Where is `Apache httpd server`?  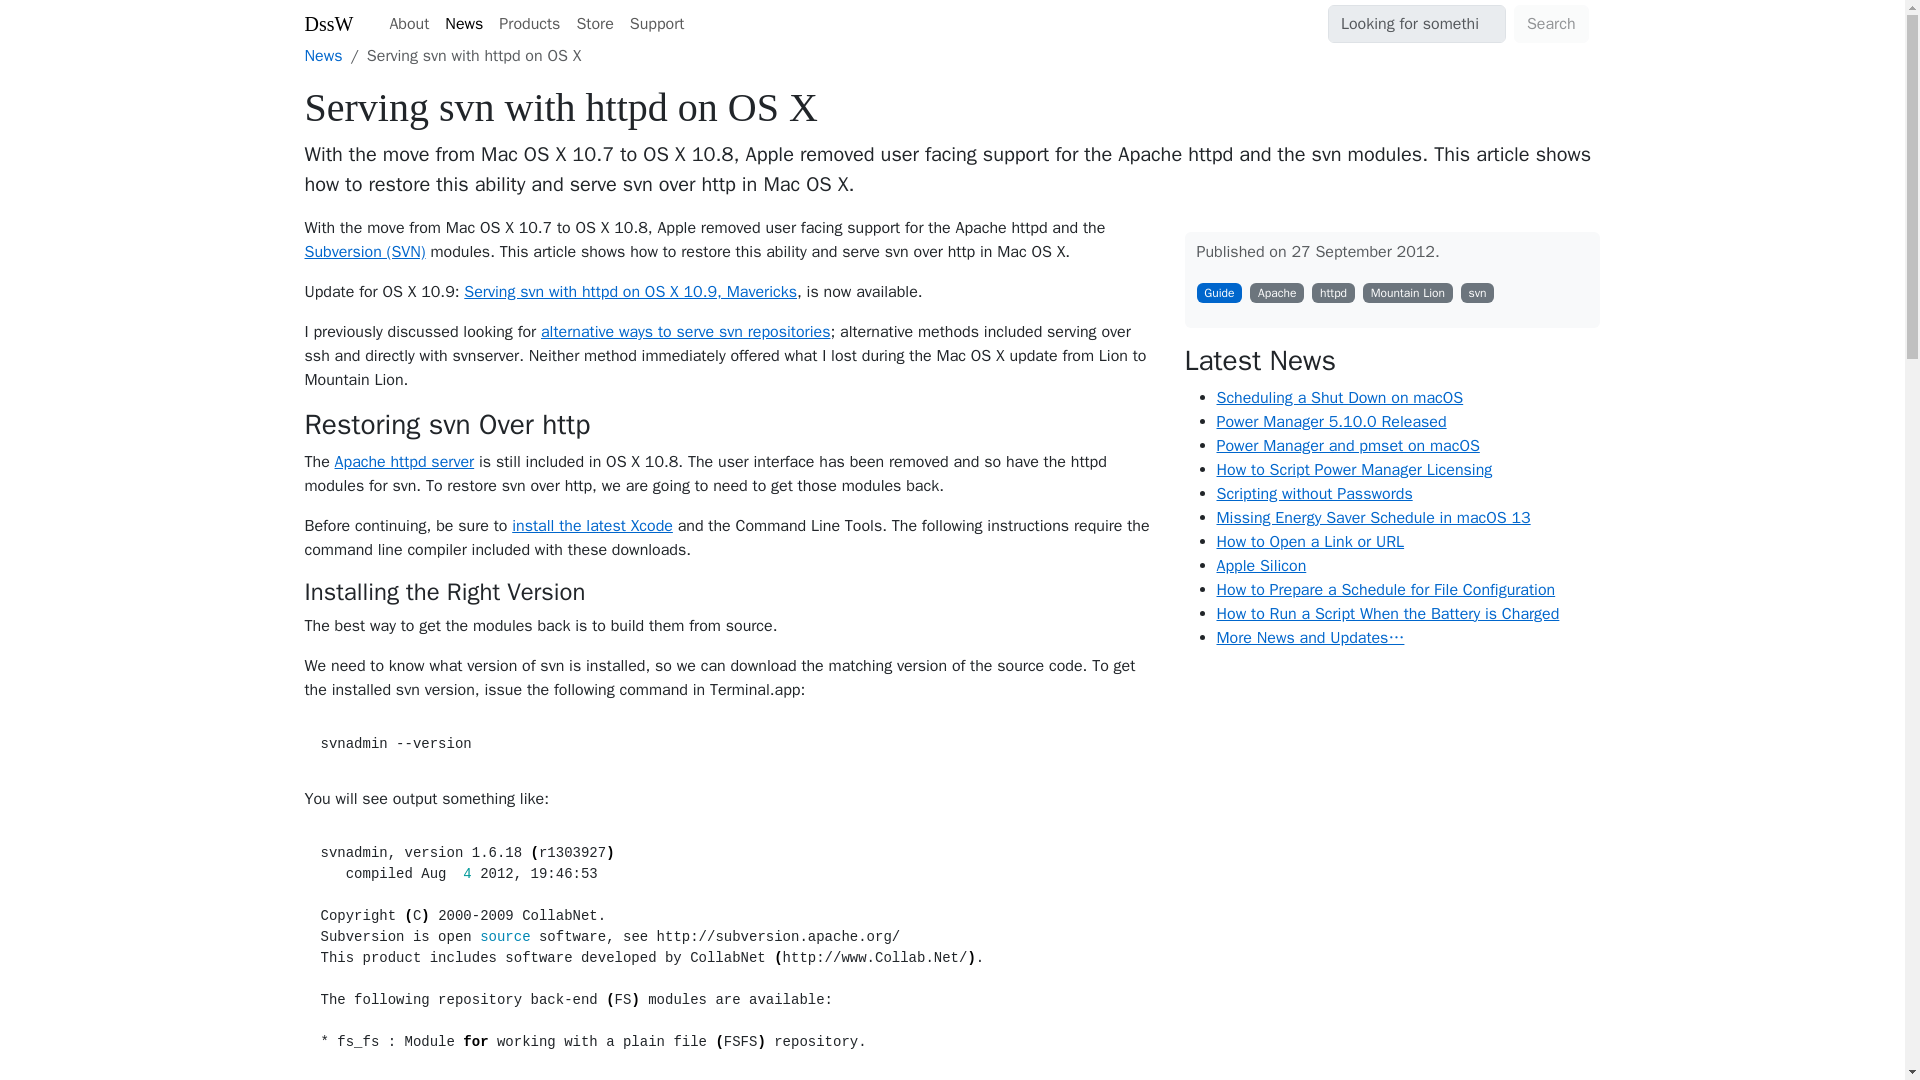 Apache httpd server is located at coordinates (404, 462).